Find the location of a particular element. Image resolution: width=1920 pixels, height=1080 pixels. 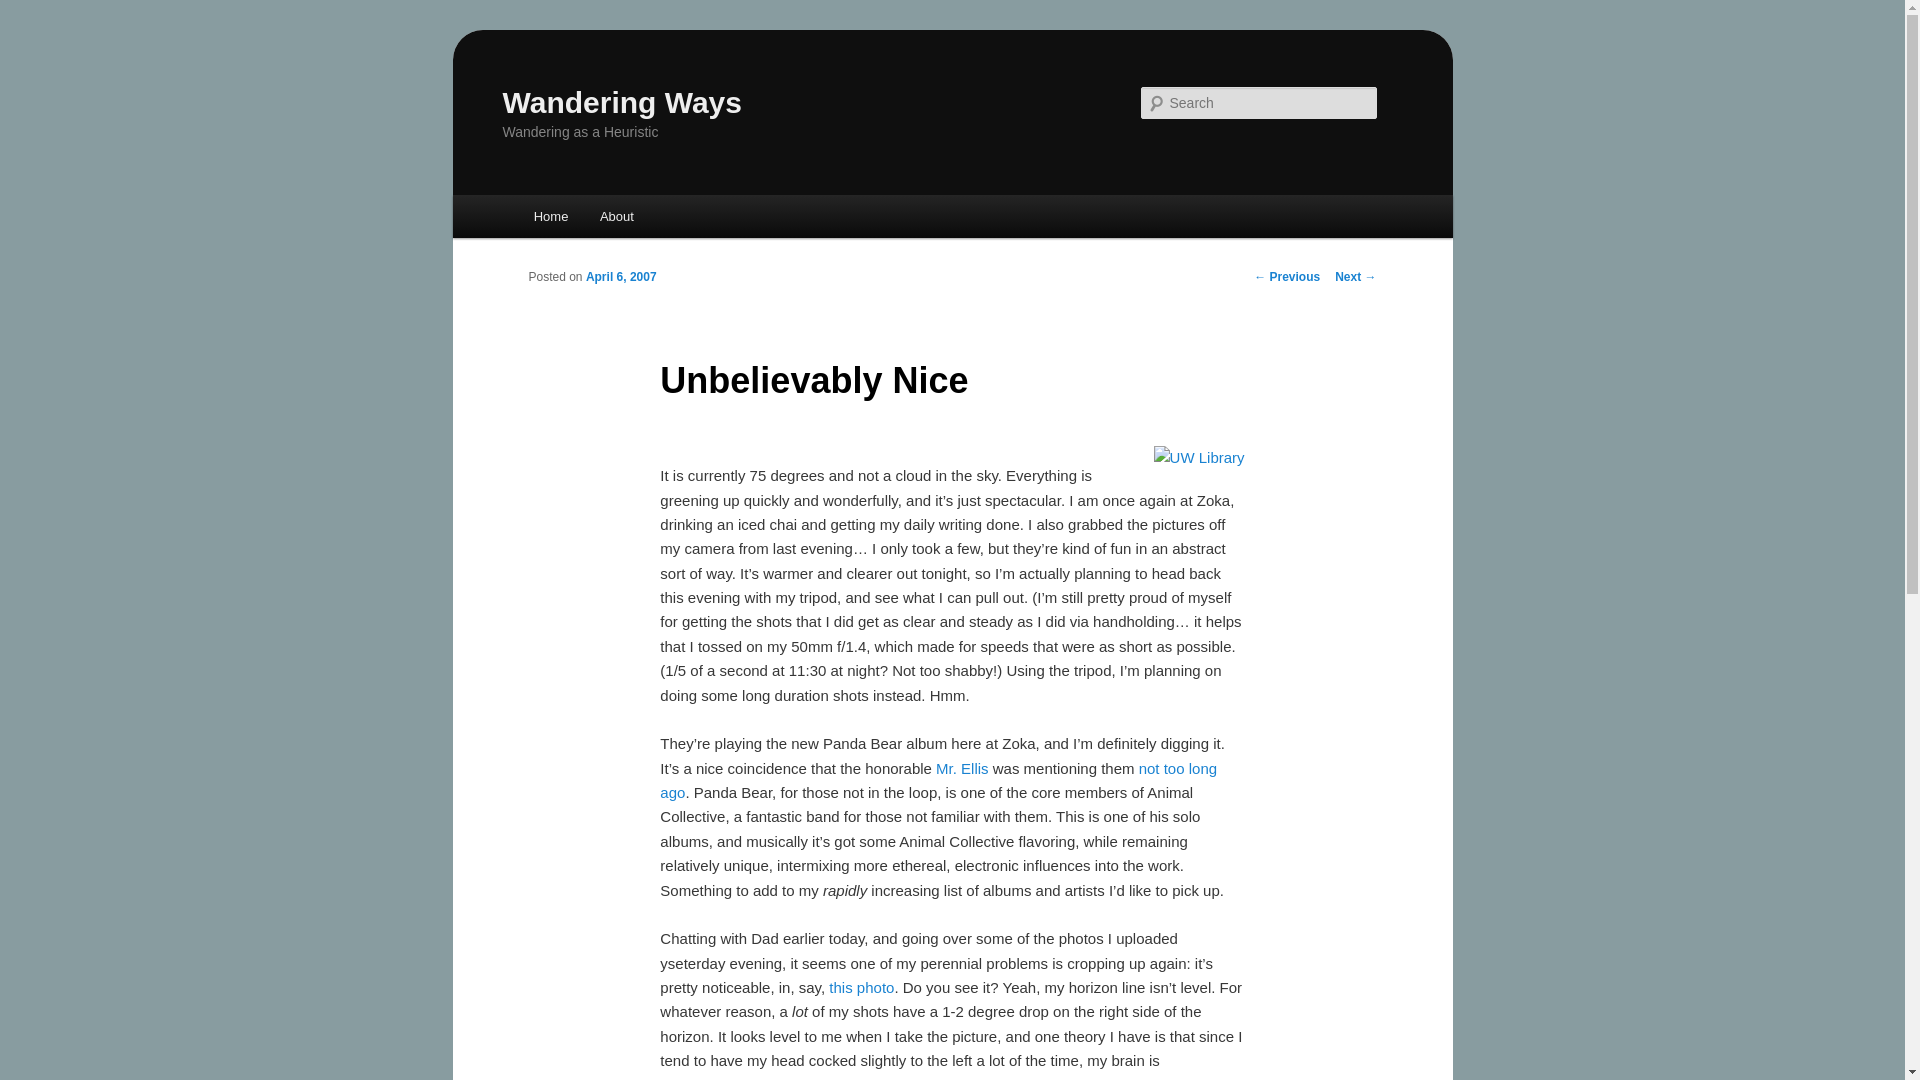

Search is located at coordinates (32, 11).